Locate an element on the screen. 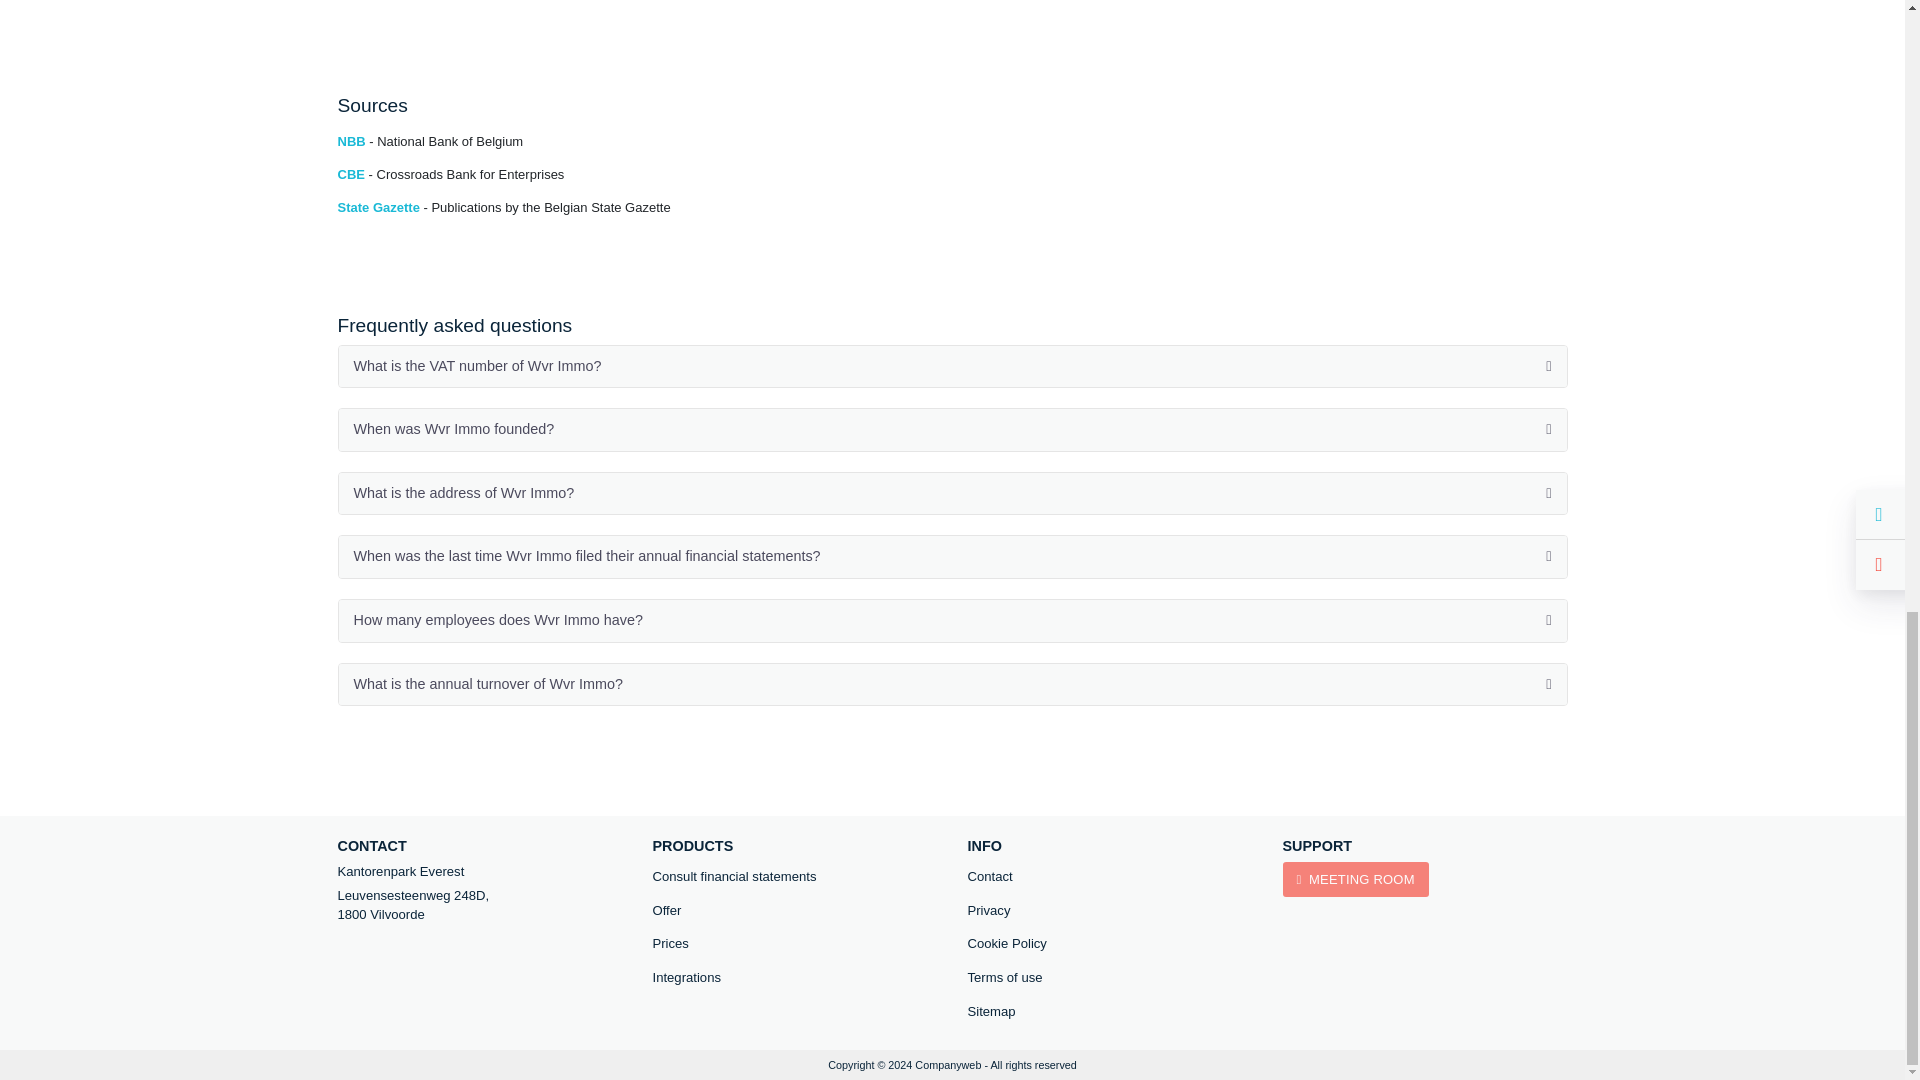 This screenshot has height=1080, width=1920. Privacy is located at coordinates (1110, 910).